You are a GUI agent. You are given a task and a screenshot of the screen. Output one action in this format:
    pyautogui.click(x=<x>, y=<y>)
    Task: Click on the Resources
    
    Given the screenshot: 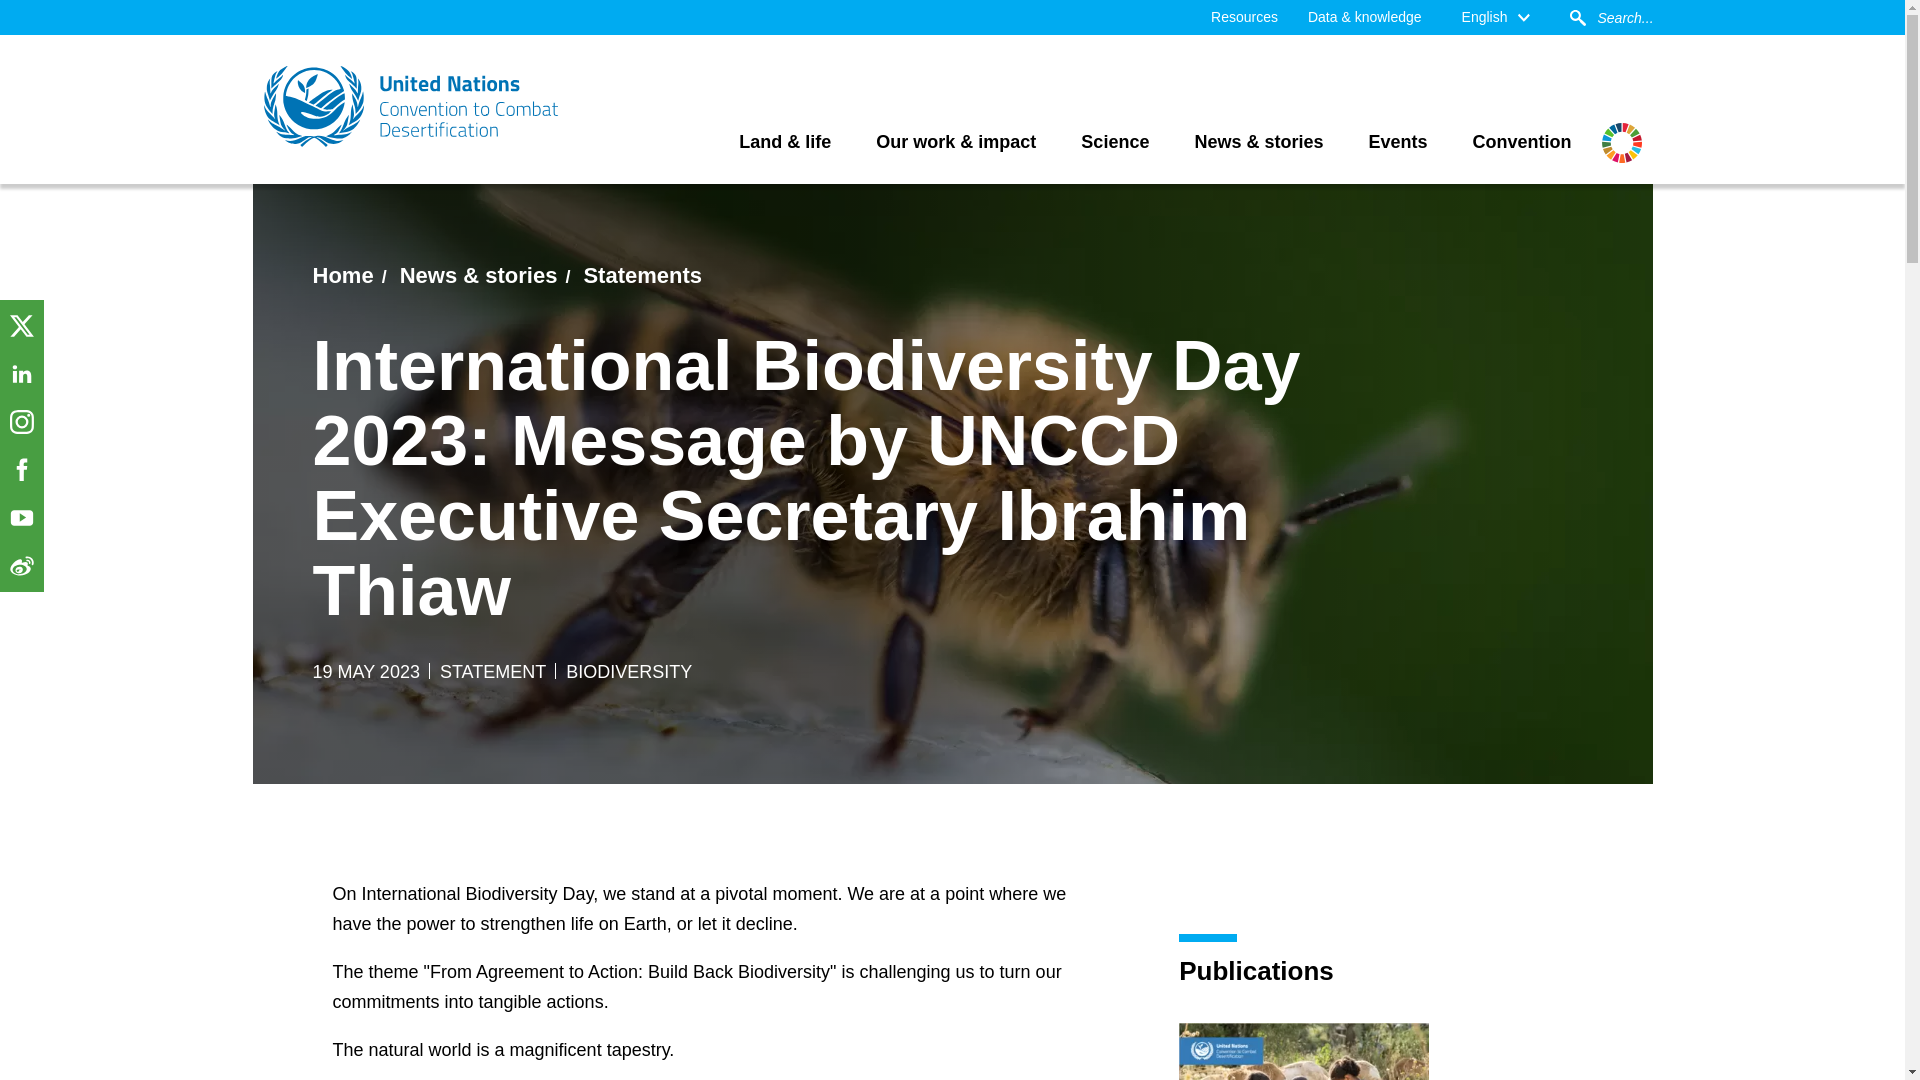 What is the action you would take?
    pyautogui.click(x=1244, y=17)
    